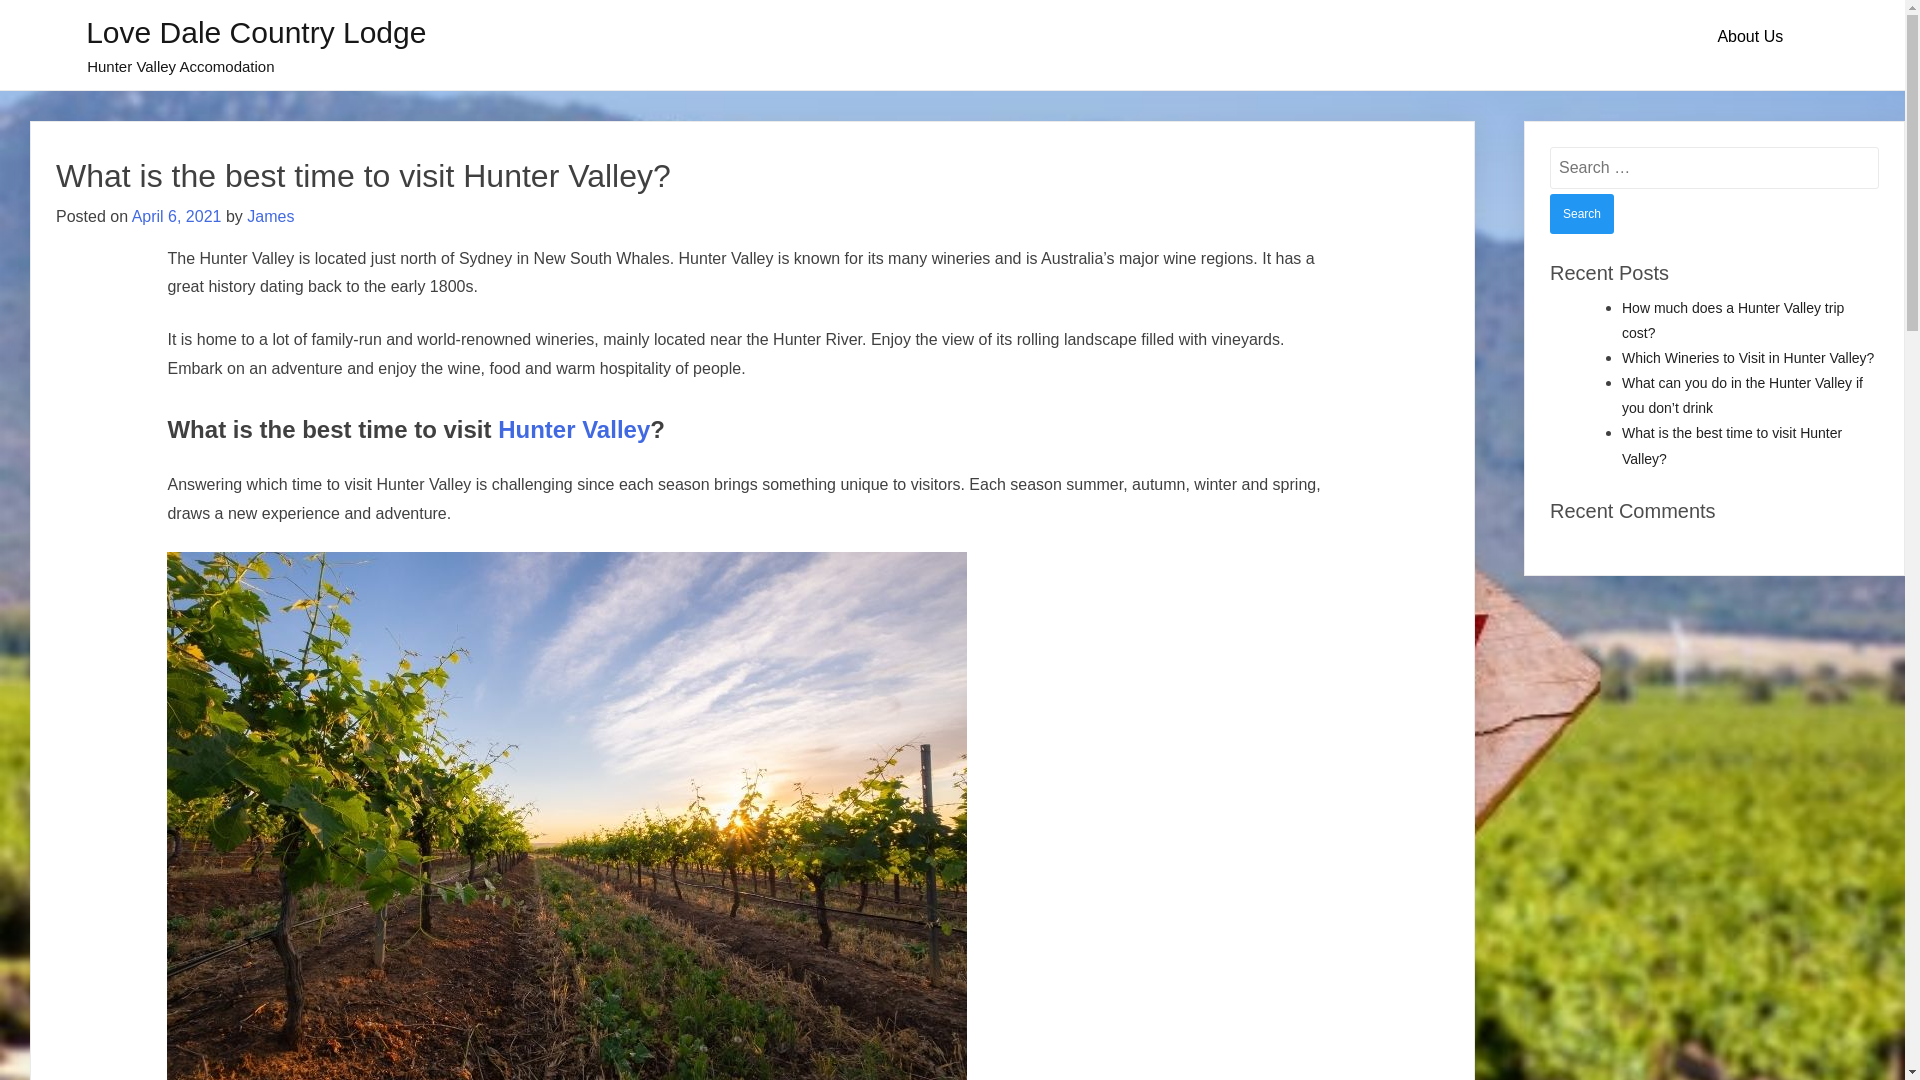 This screenshot has height=1080, width=1920. What do you see at coordinates (1733, 320) in the screenshot?
I see `How much does a Hunter Valley trip cost?` at bounding box center [1733, 320].